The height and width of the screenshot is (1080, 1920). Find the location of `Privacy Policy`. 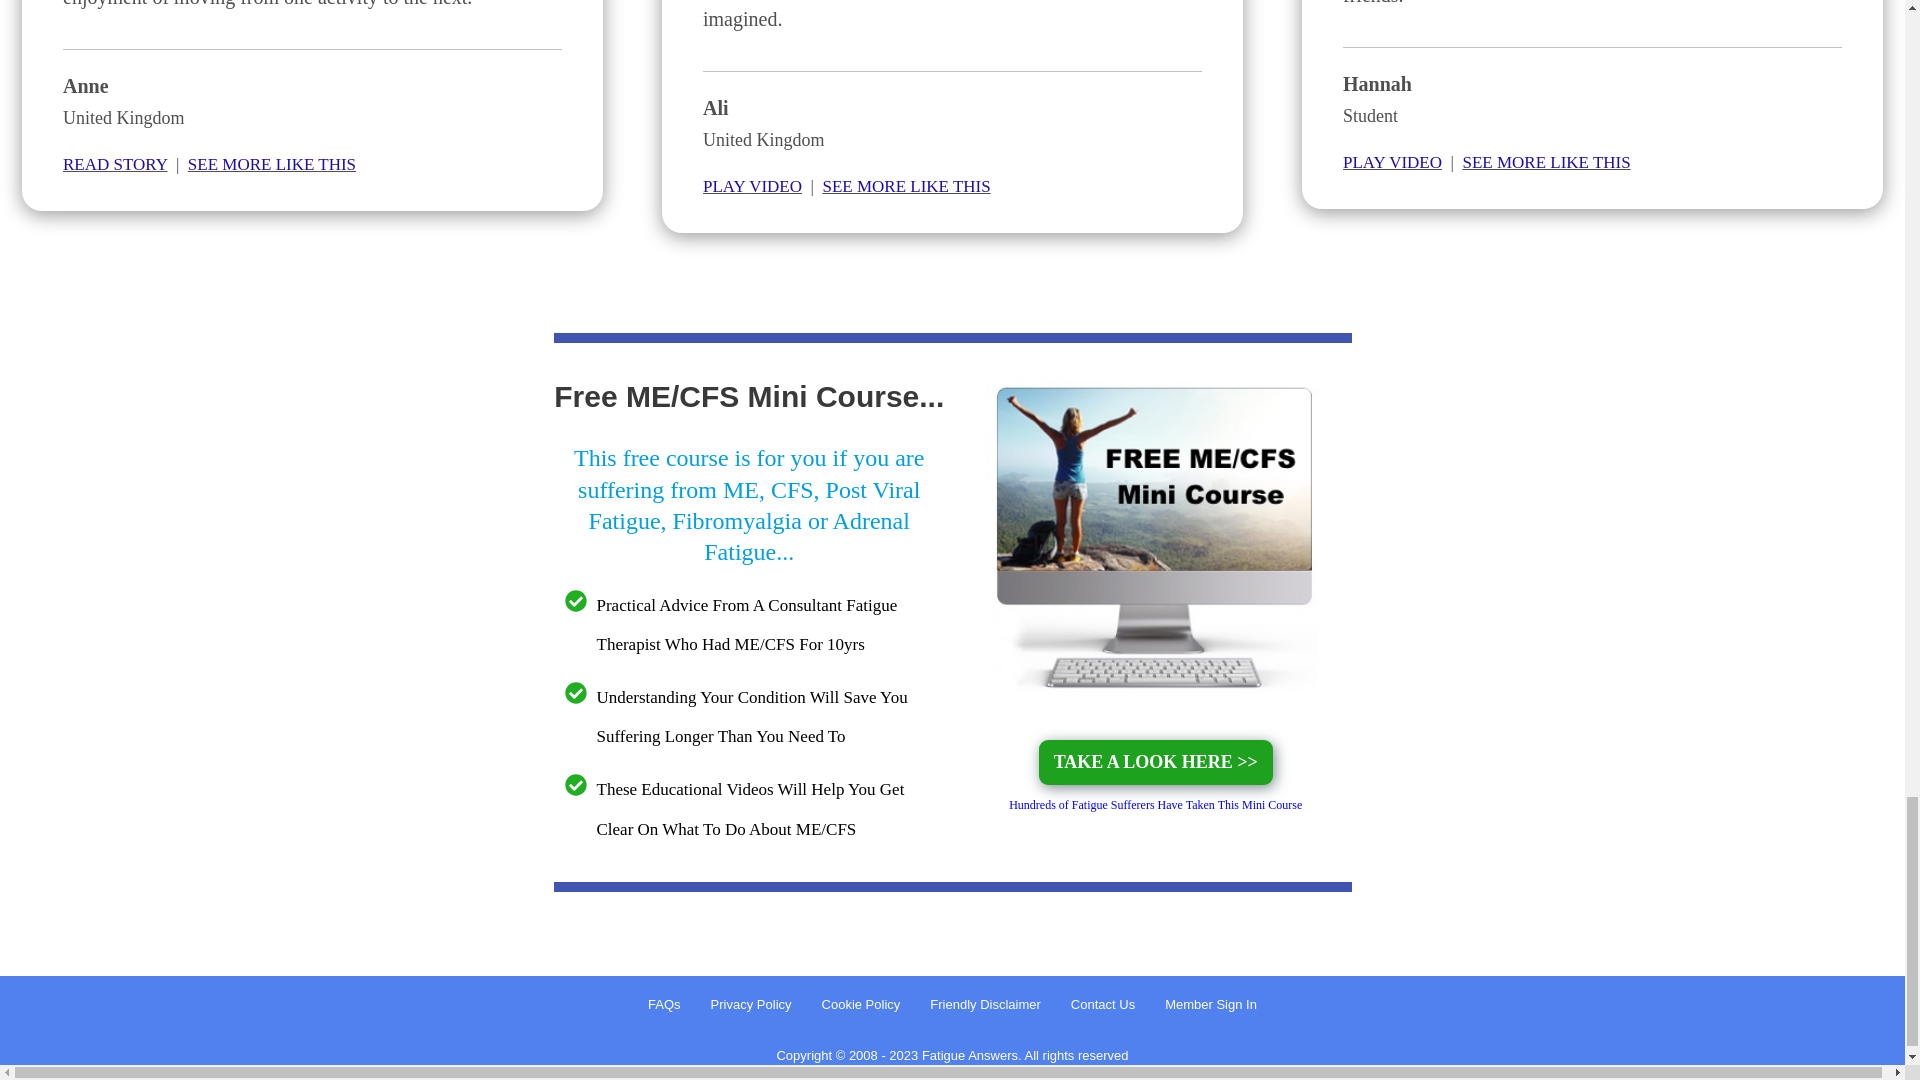

Privacy Policy is located at coordinates (750, 1005).